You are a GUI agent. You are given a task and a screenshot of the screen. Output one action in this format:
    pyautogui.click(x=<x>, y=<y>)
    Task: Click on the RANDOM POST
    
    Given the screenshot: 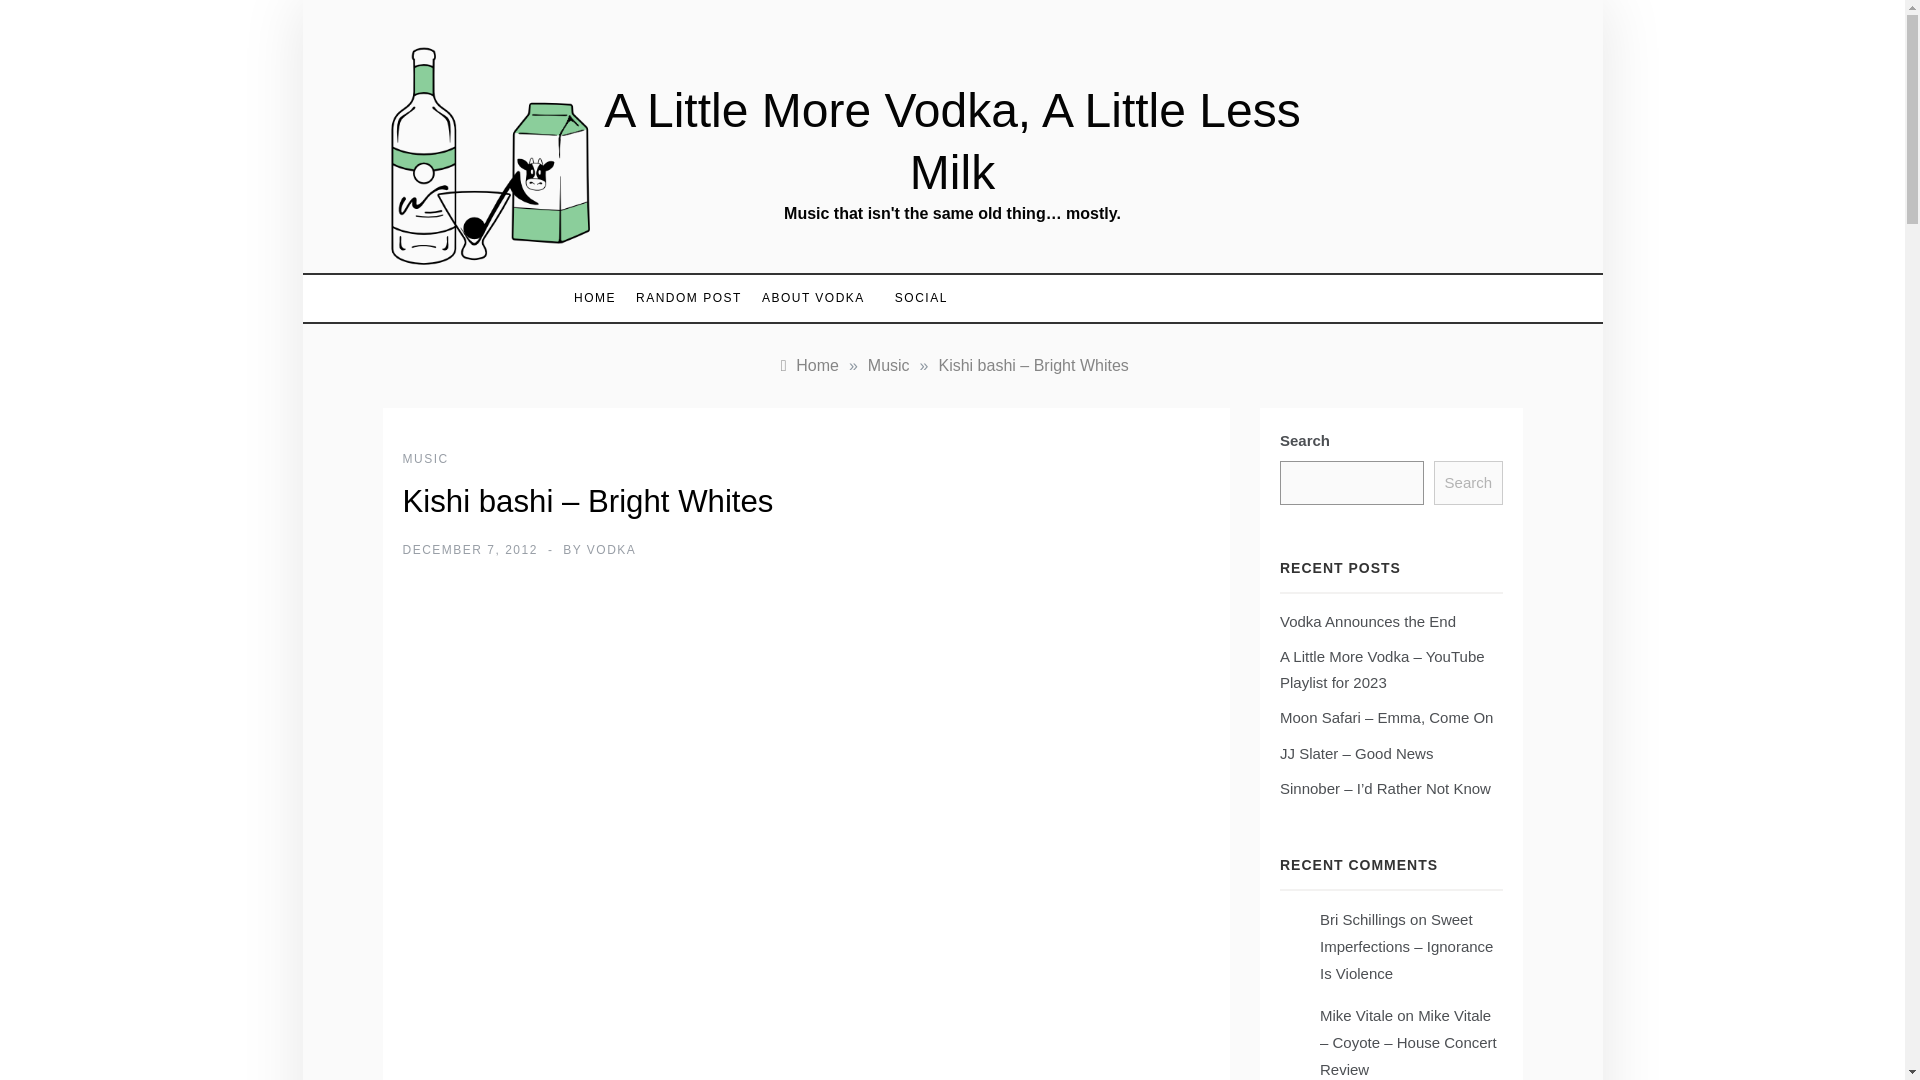 What is the action you would take?
    pyautogui.click(x=688, y=298)
    